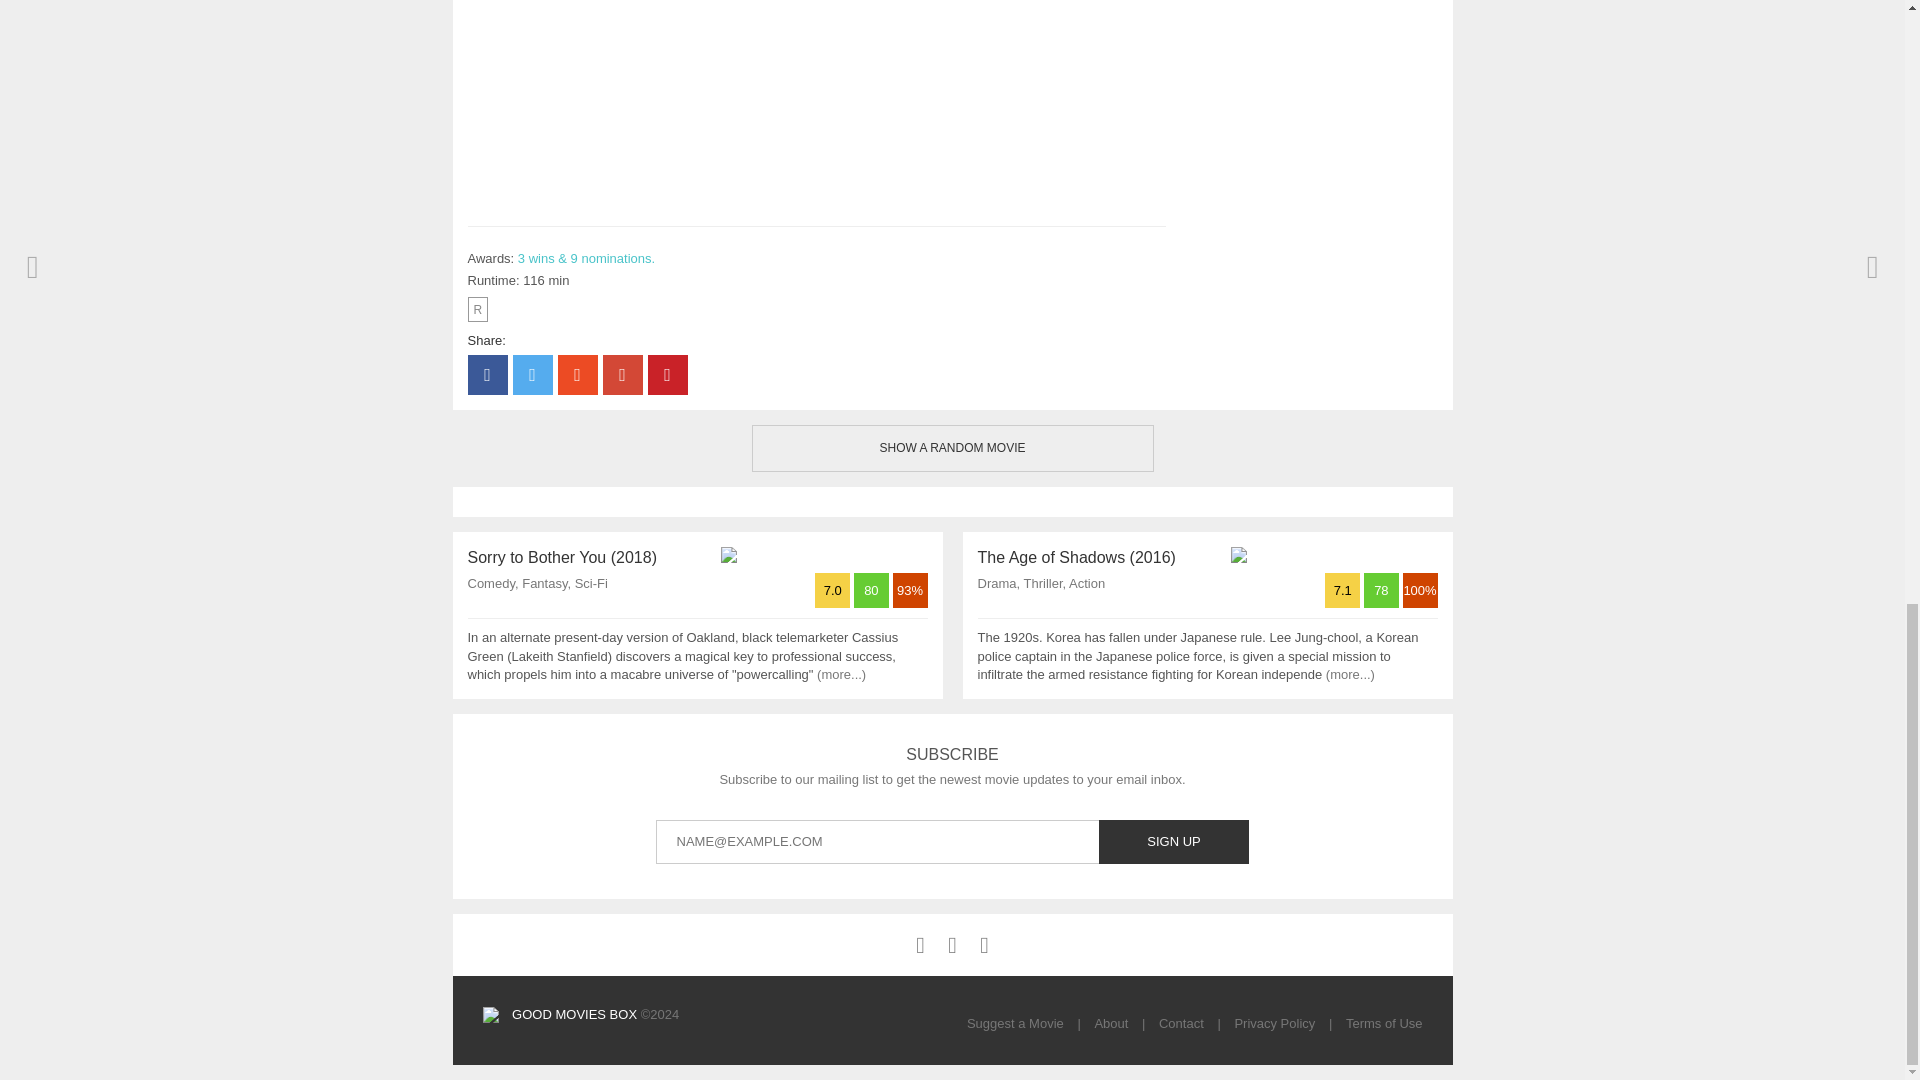 The height and width of the screenshot is (1080, 1920). Describe the element at coordinates (1174, 842) in the screenshot. I see `SIGN UP` at that location.